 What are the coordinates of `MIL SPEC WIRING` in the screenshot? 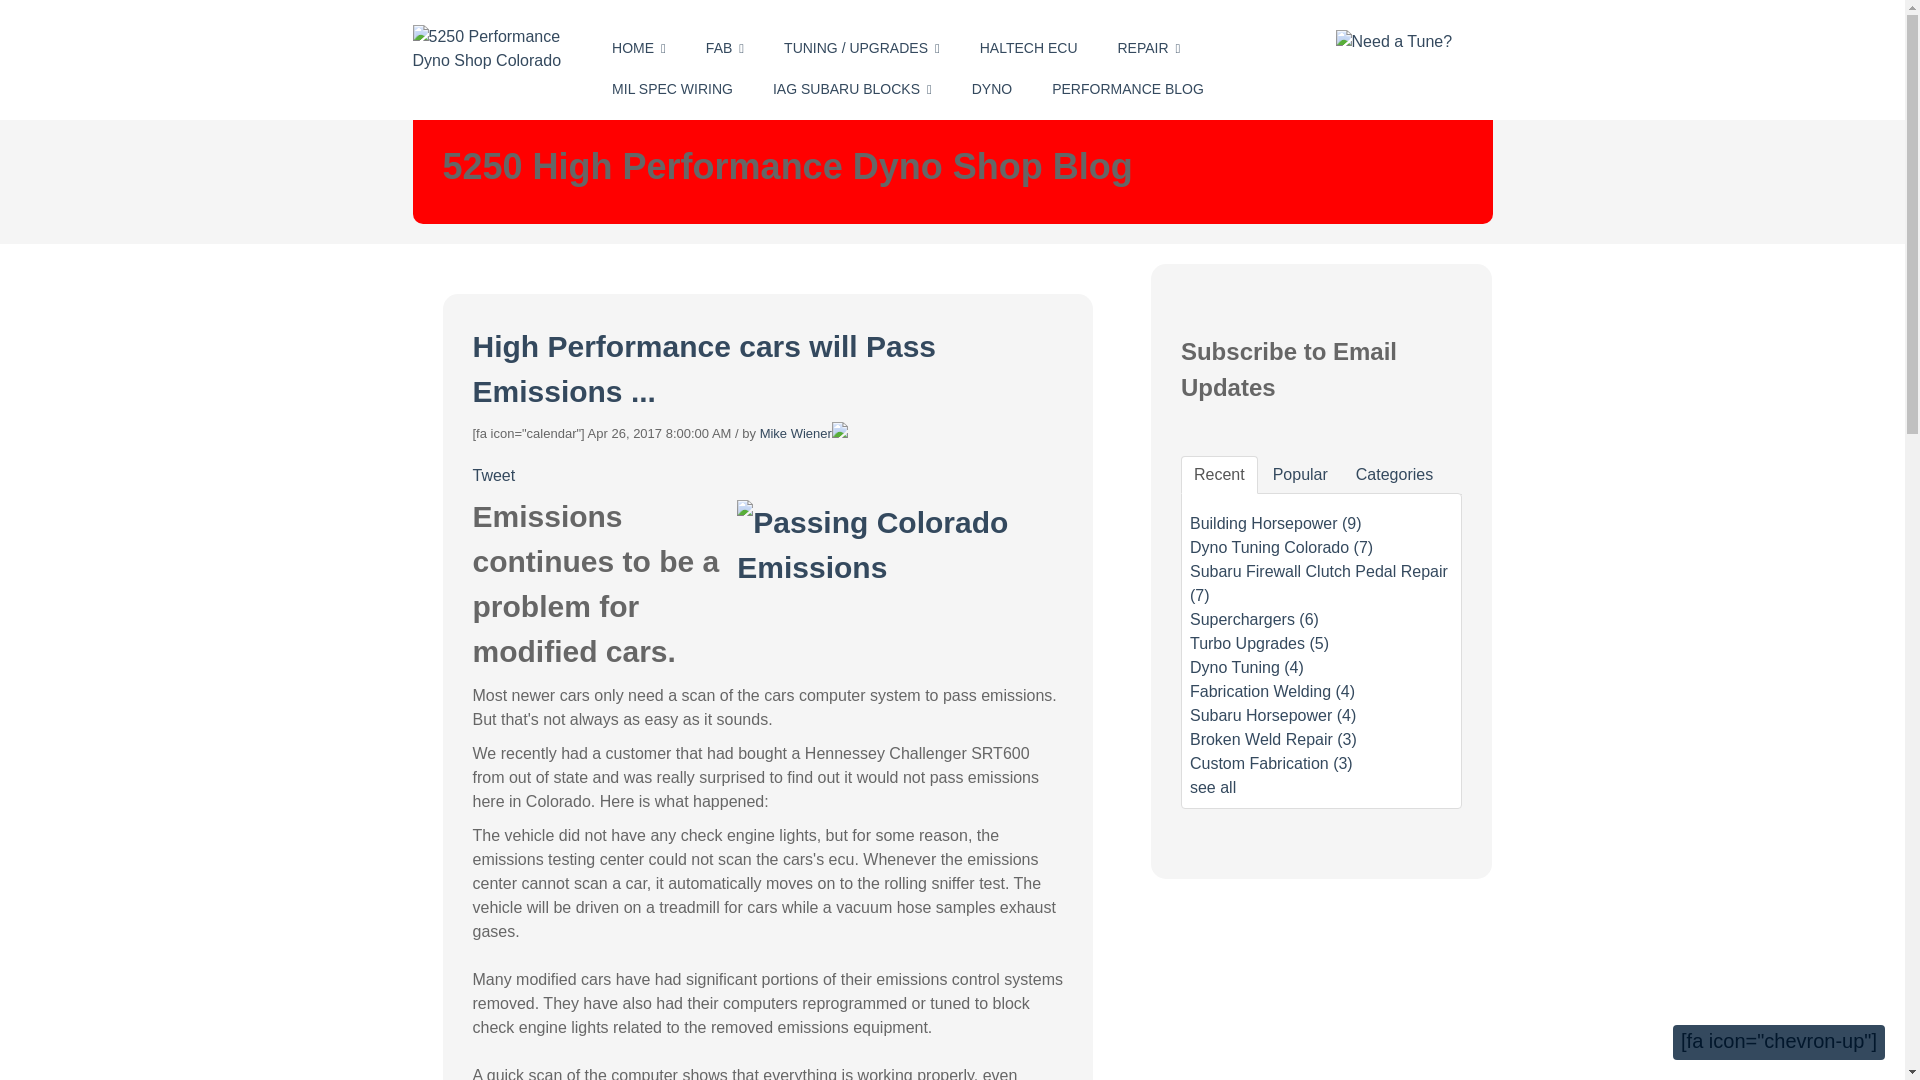 It's located at (672, 90).